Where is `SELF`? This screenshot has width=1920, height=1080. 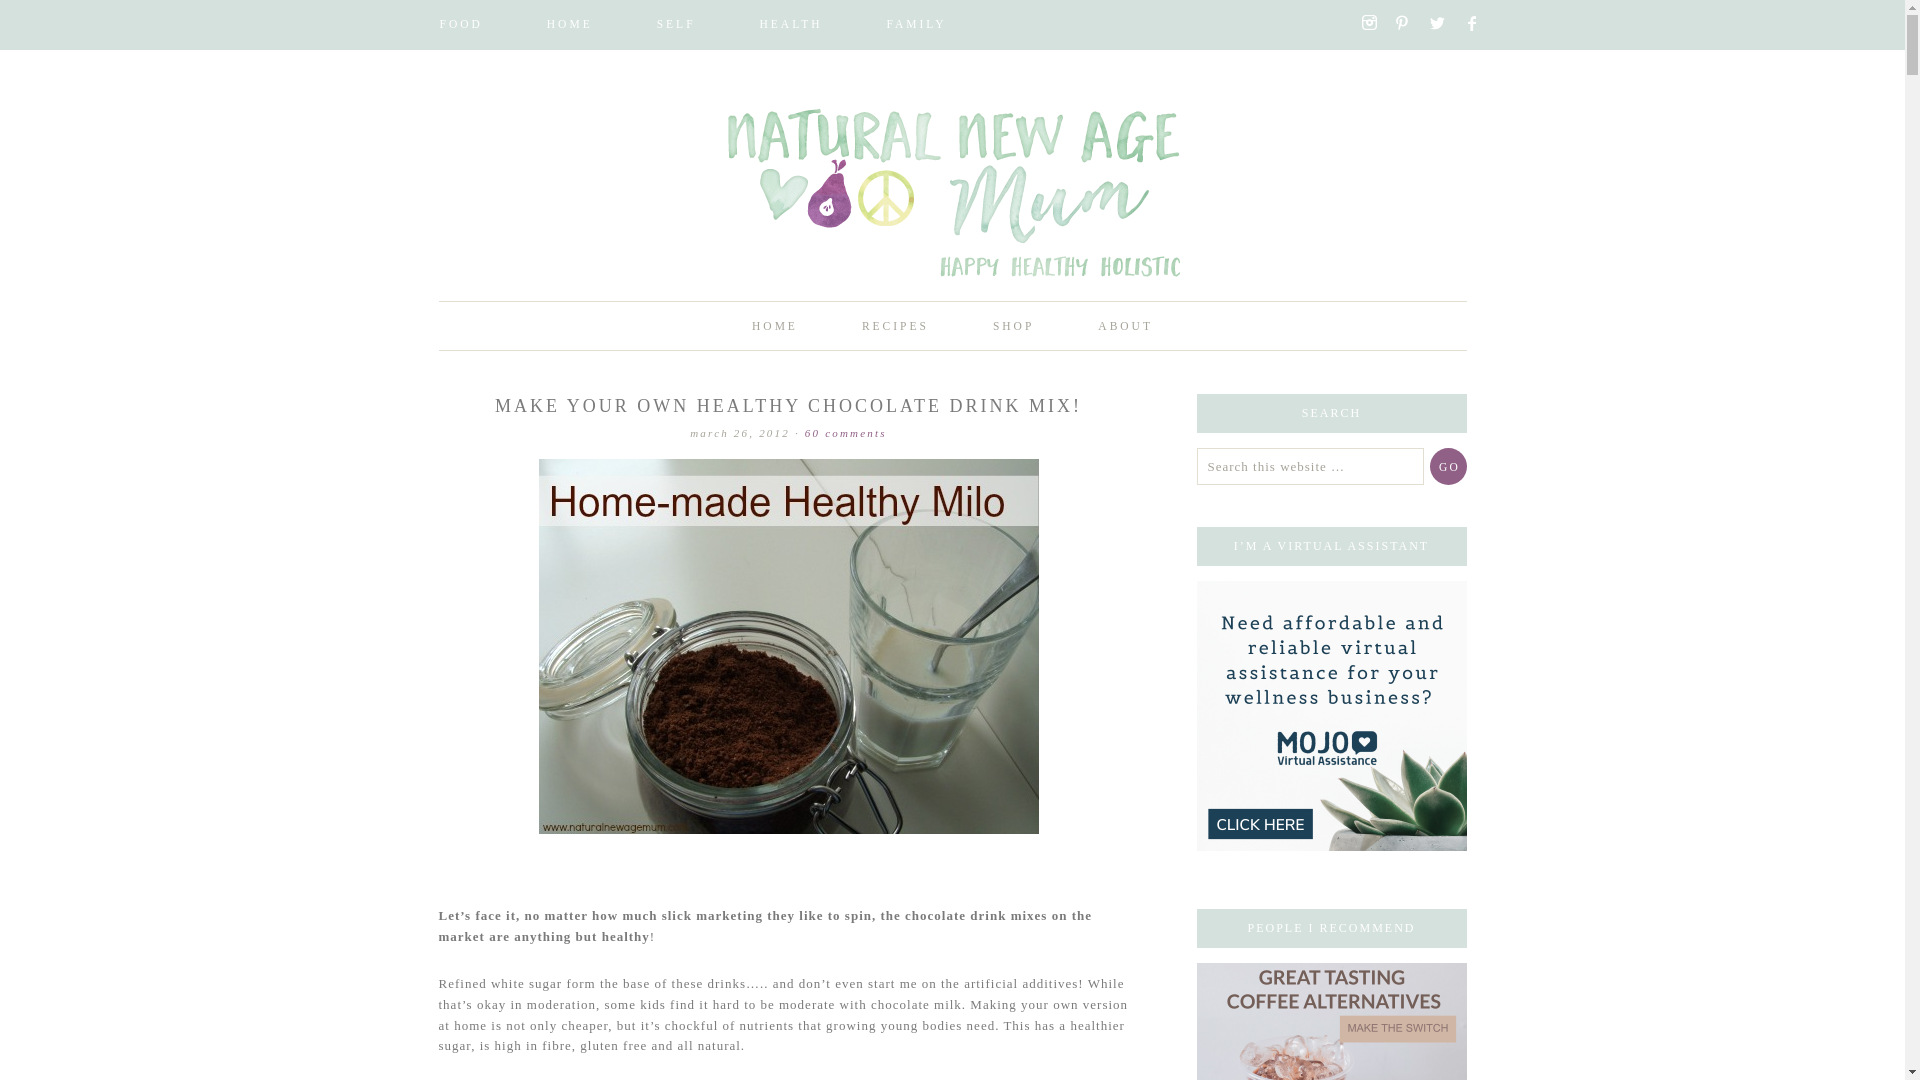 SELF is located at coordinates (676, 24).